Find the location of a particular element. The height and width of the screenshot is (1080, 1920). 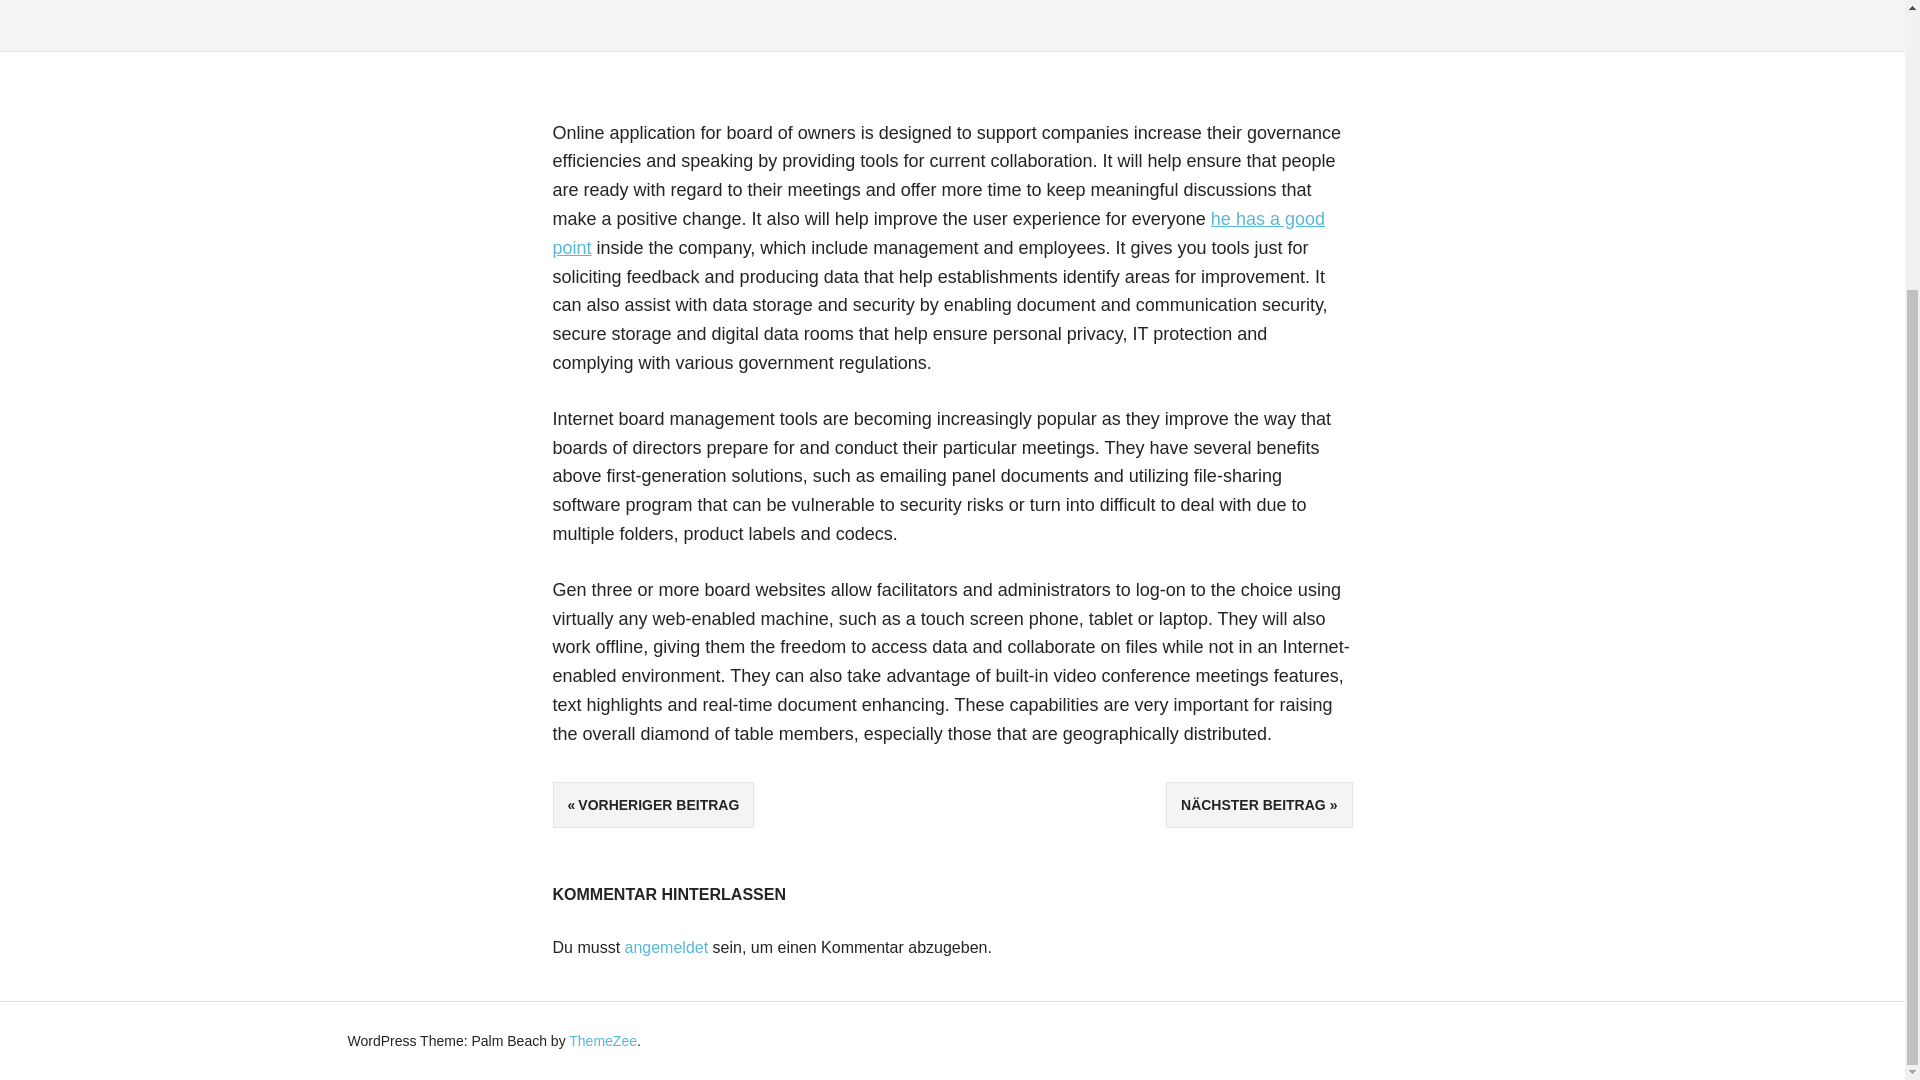

ThemeZee is located at coordinates (602, 1040).